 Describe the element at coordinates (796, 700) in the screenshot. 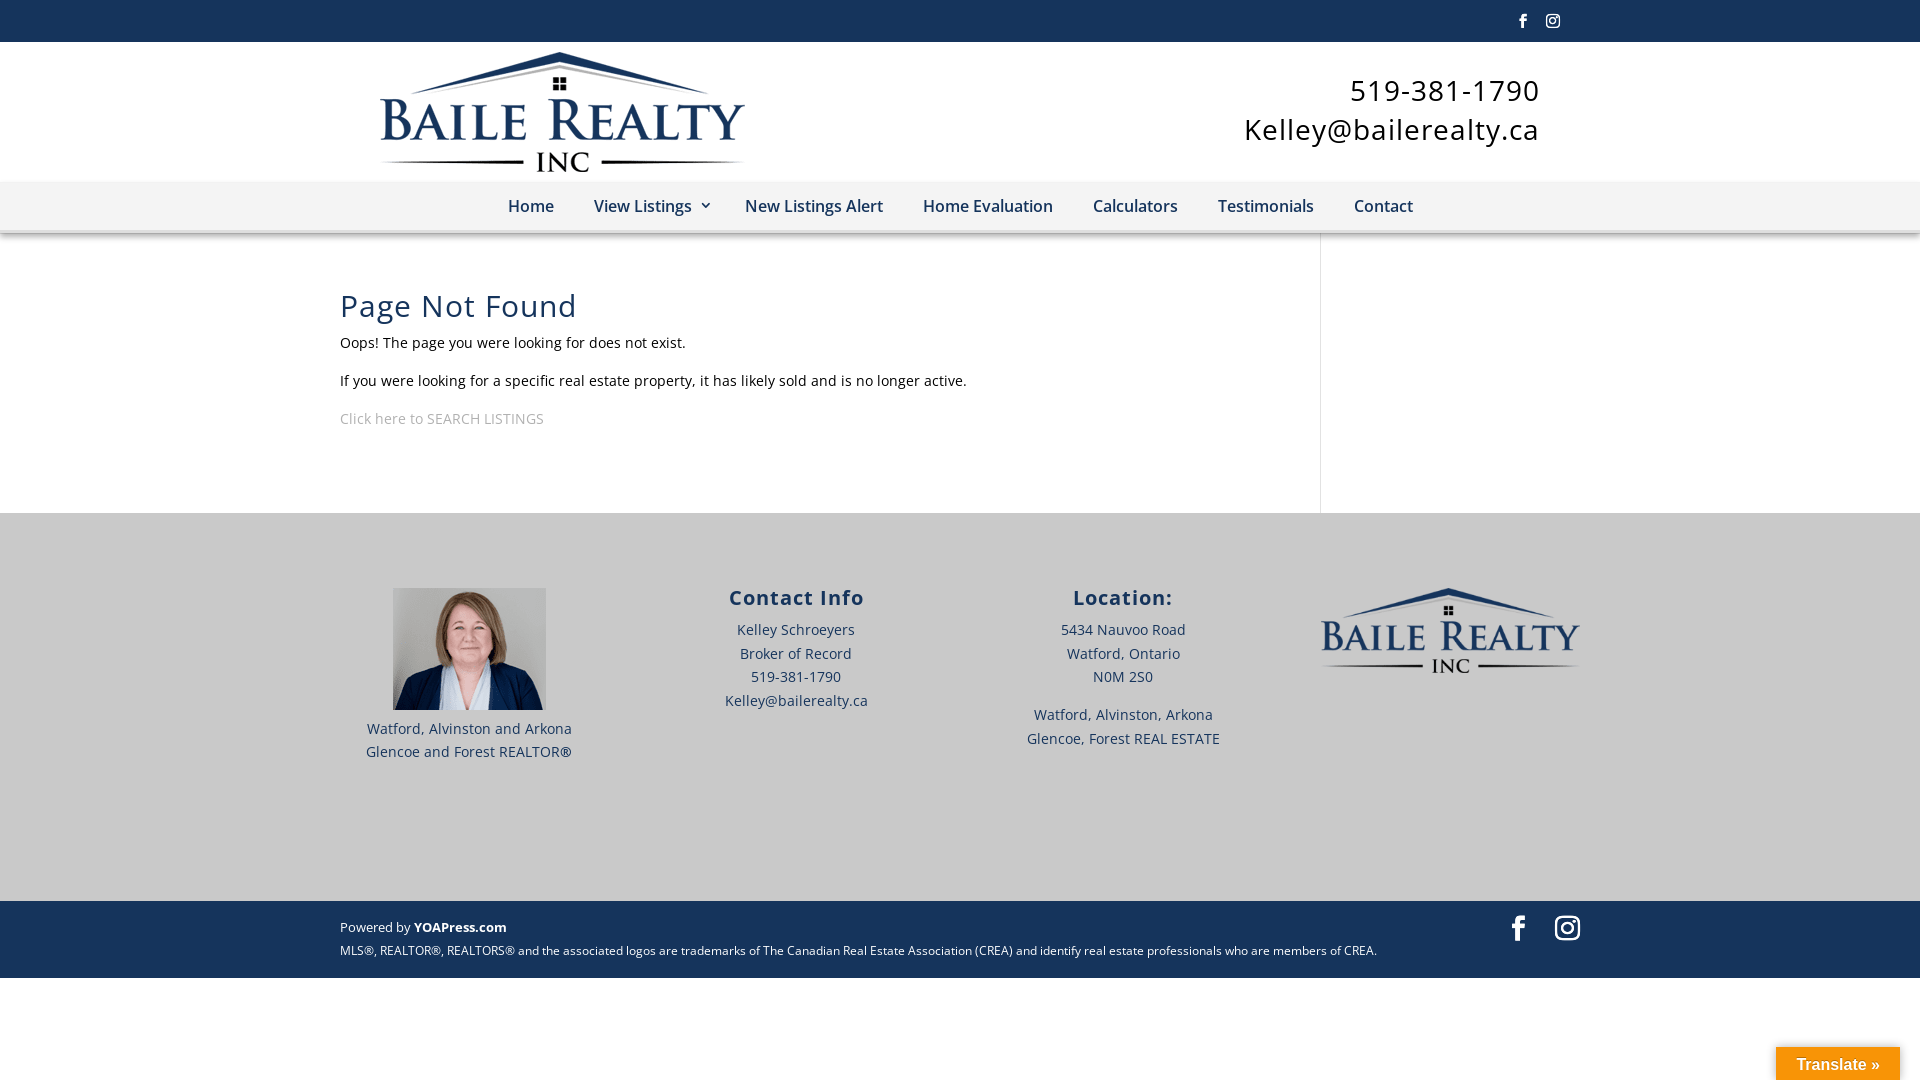

I see `Kelley@bailerealty.ca` at that location.